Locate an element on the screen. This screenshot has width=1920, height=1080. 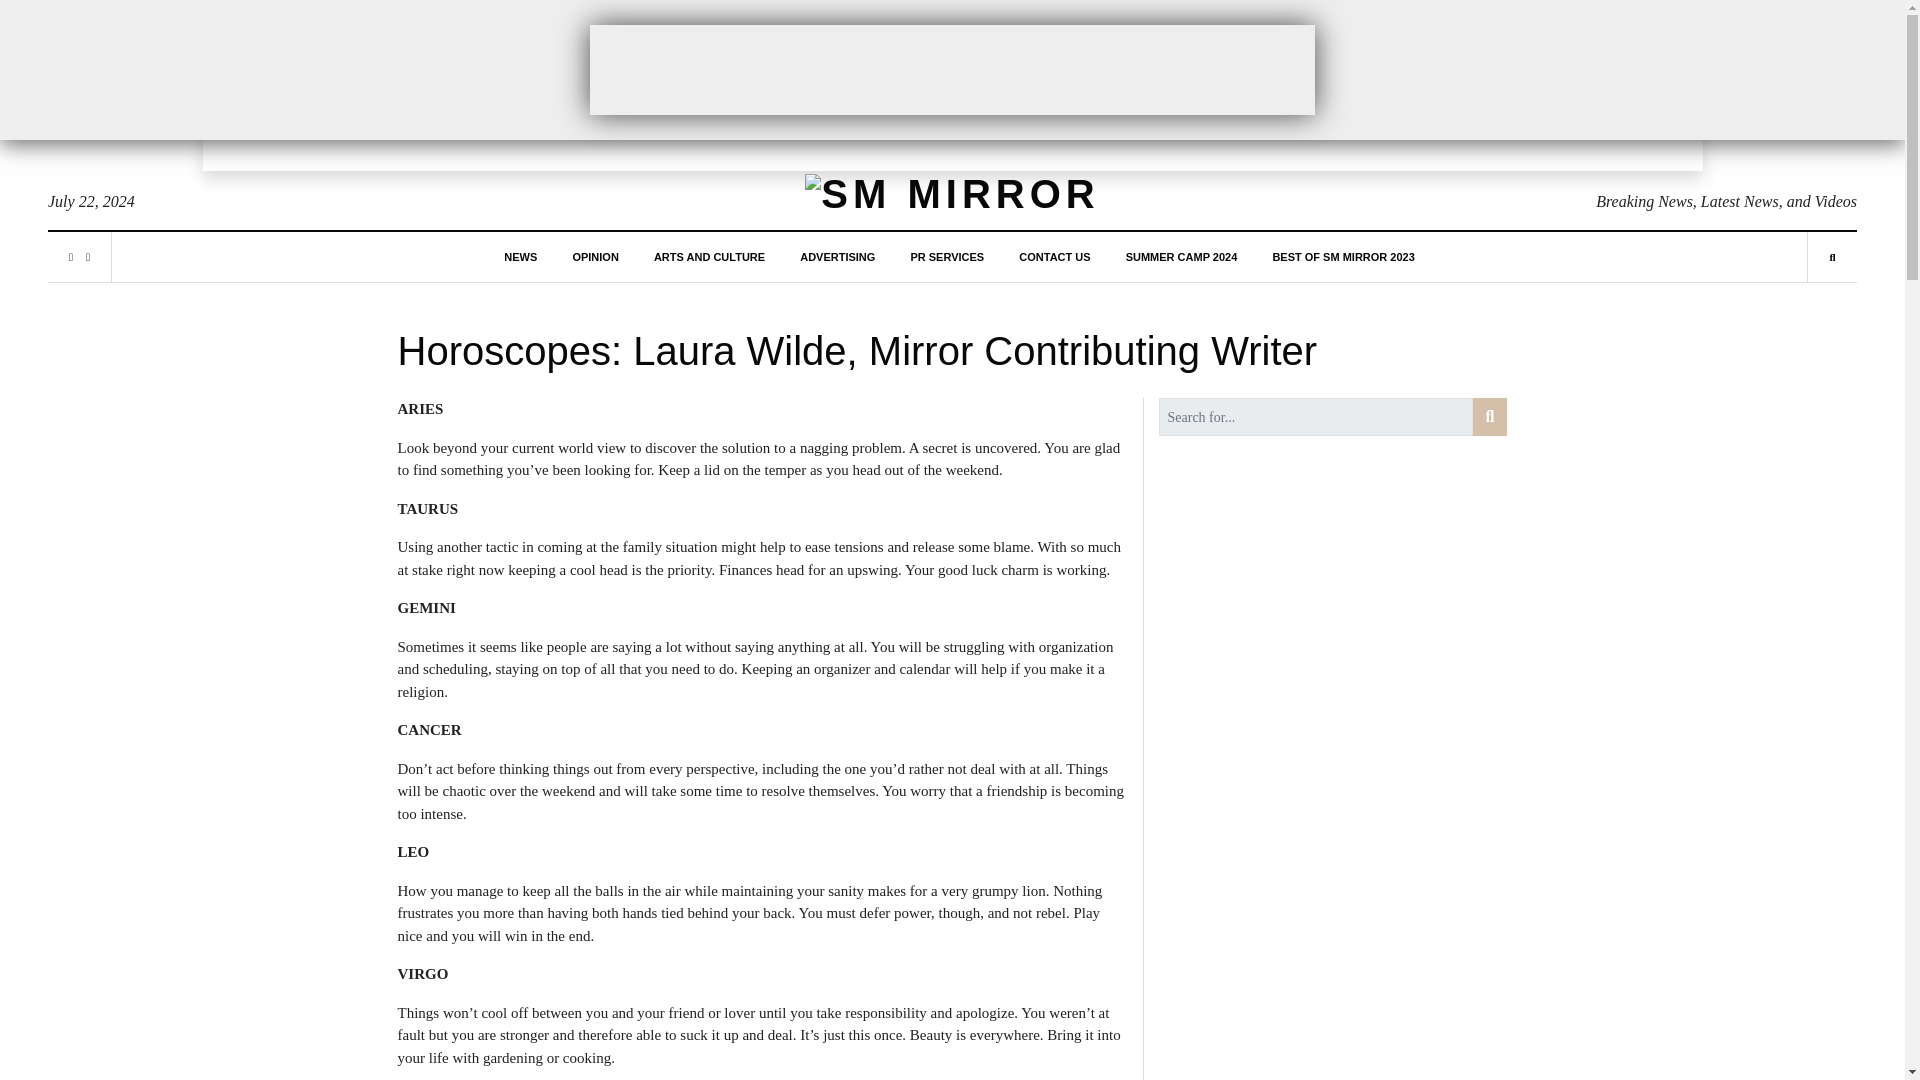
PR SERVICES is located at coordinates (946, 256).